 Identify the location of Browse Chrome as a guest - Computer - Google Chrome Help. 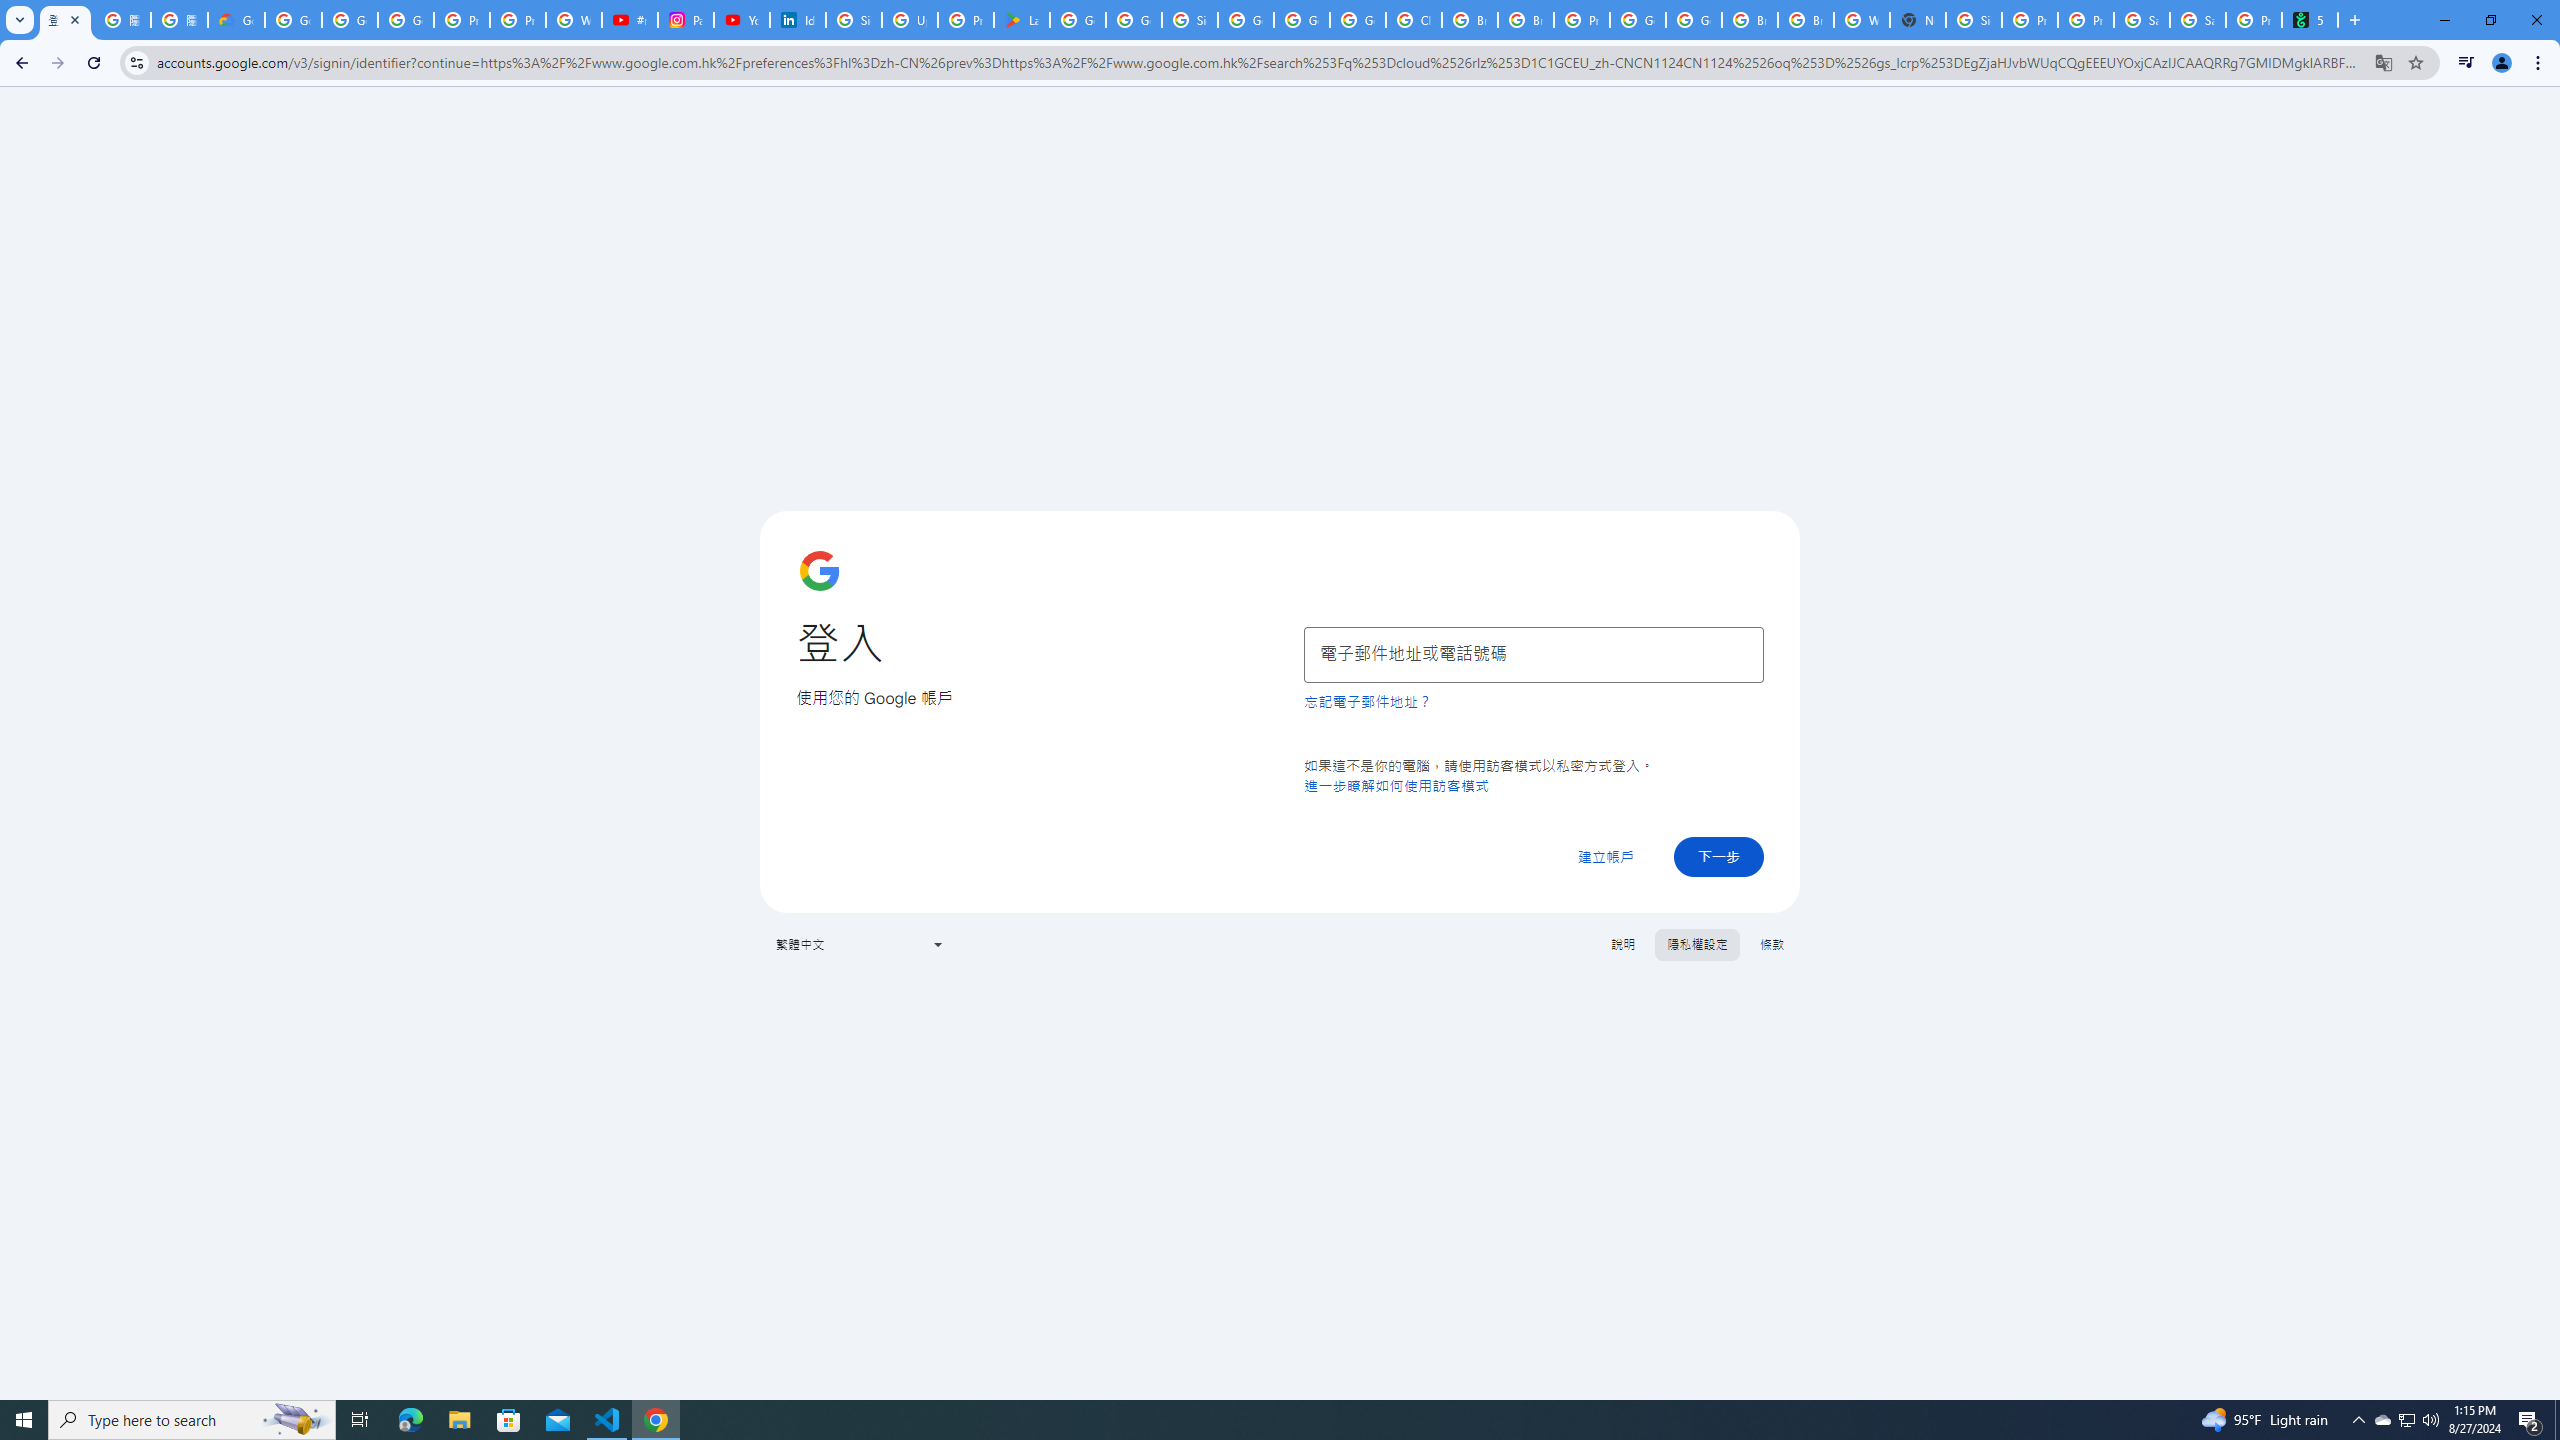
(1526, 20).